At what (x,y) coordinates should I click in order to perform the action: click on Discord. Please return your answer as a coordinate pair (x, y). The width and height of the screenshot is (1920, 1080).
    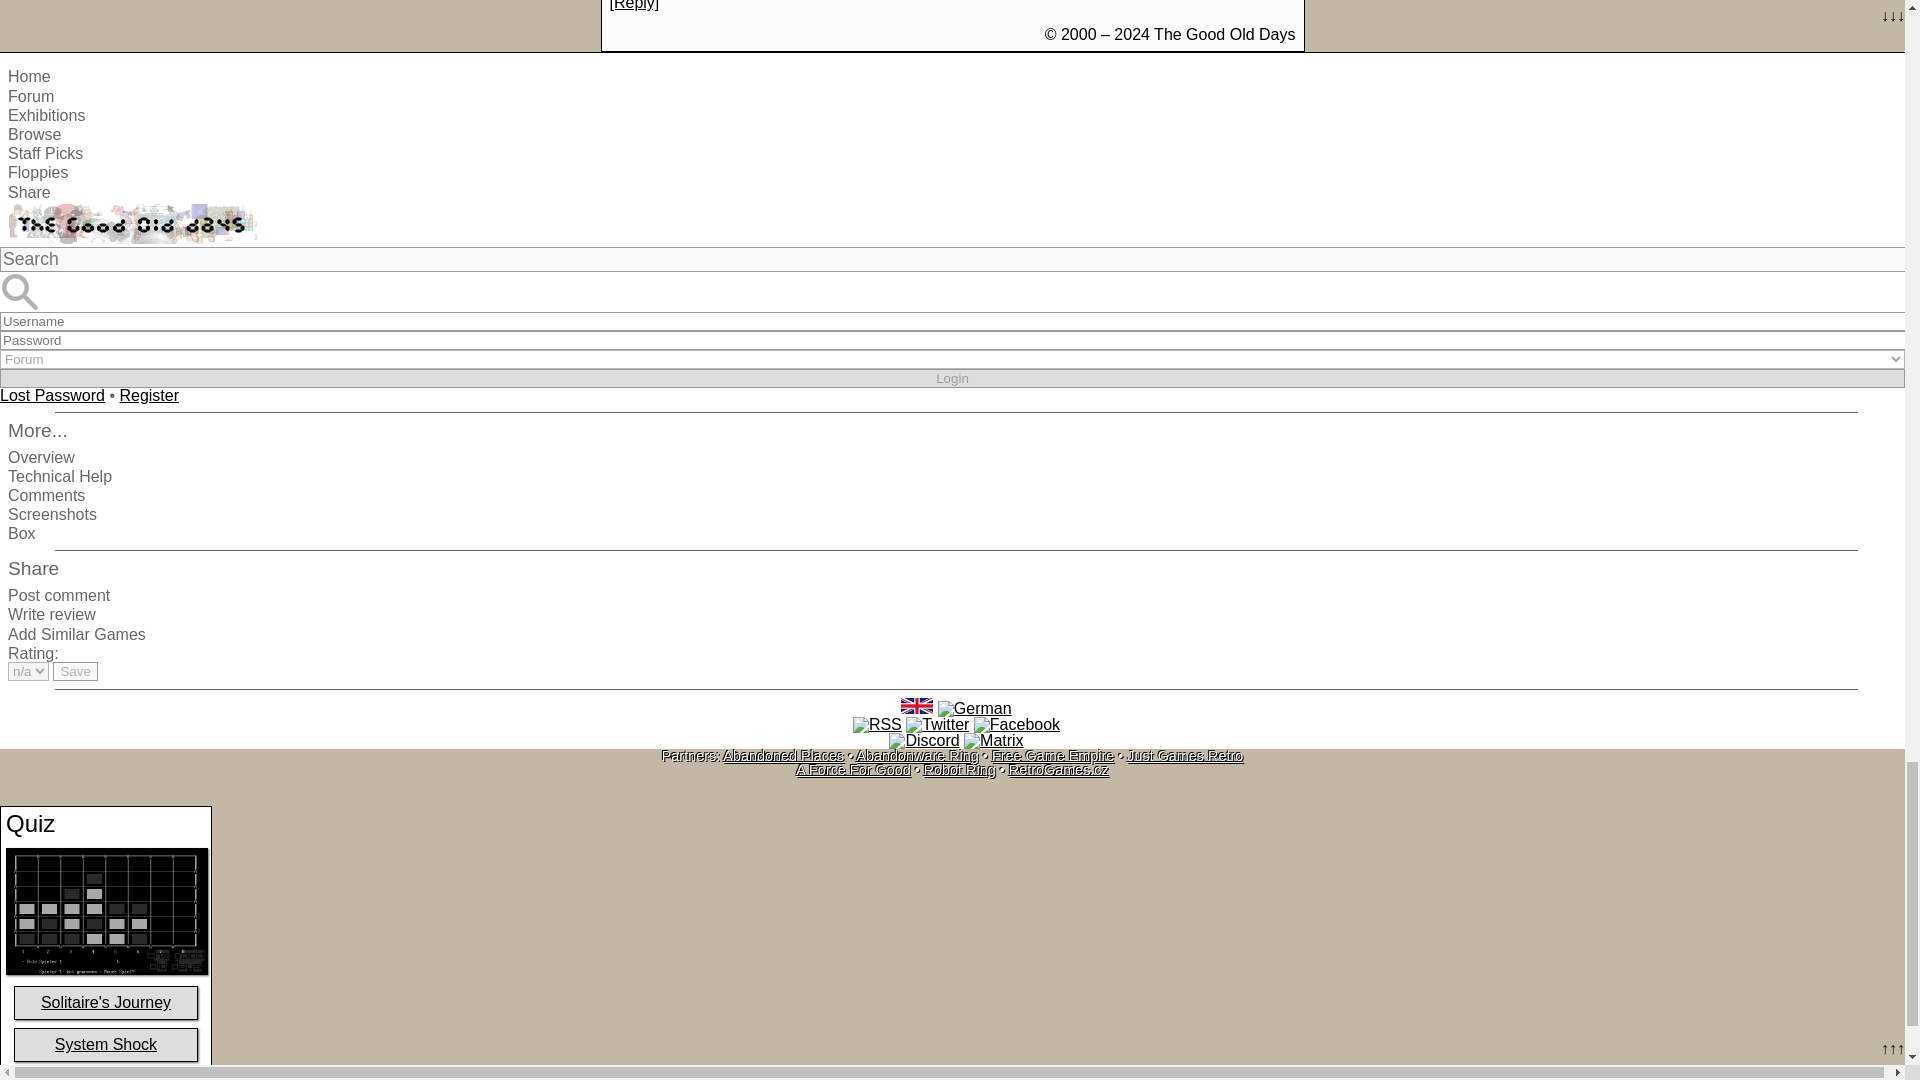
    Looking at the image, I should click on (923, 741).